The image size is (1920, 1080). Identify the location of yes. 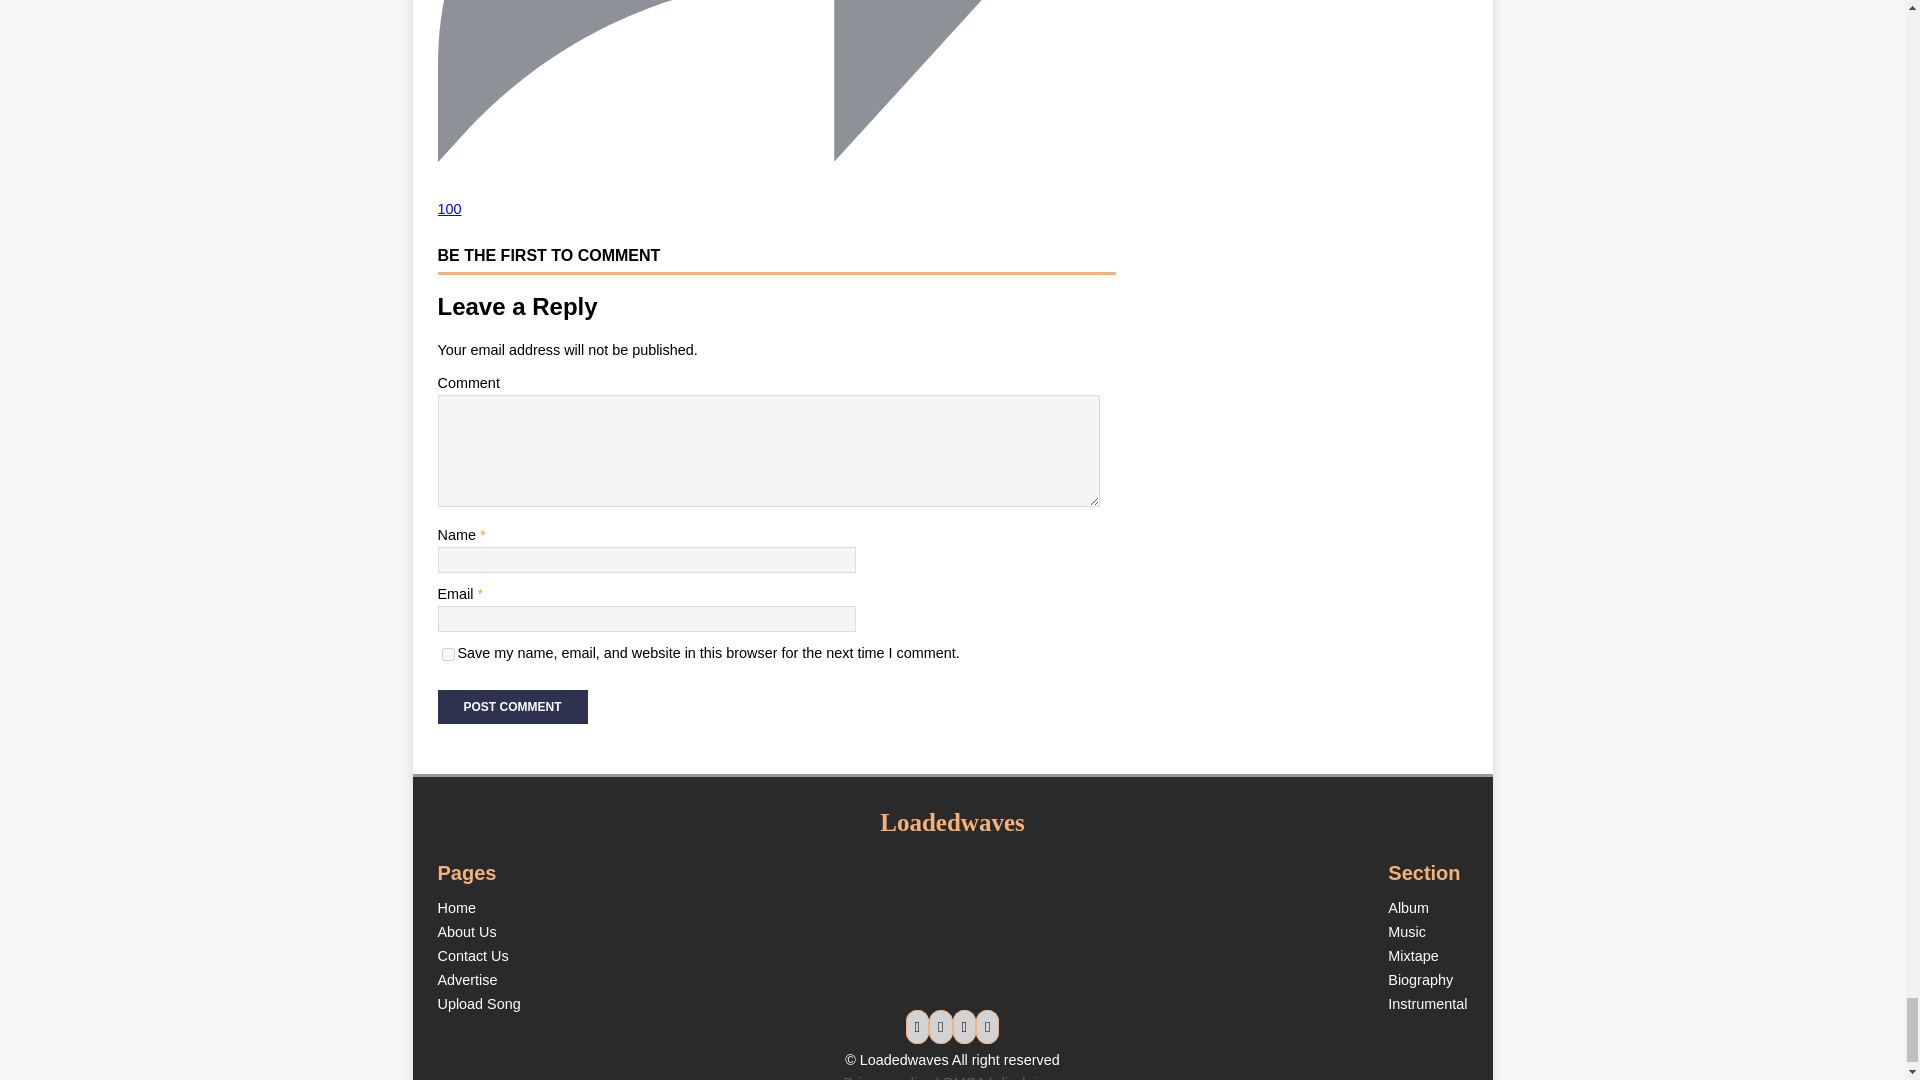
(448, 654).